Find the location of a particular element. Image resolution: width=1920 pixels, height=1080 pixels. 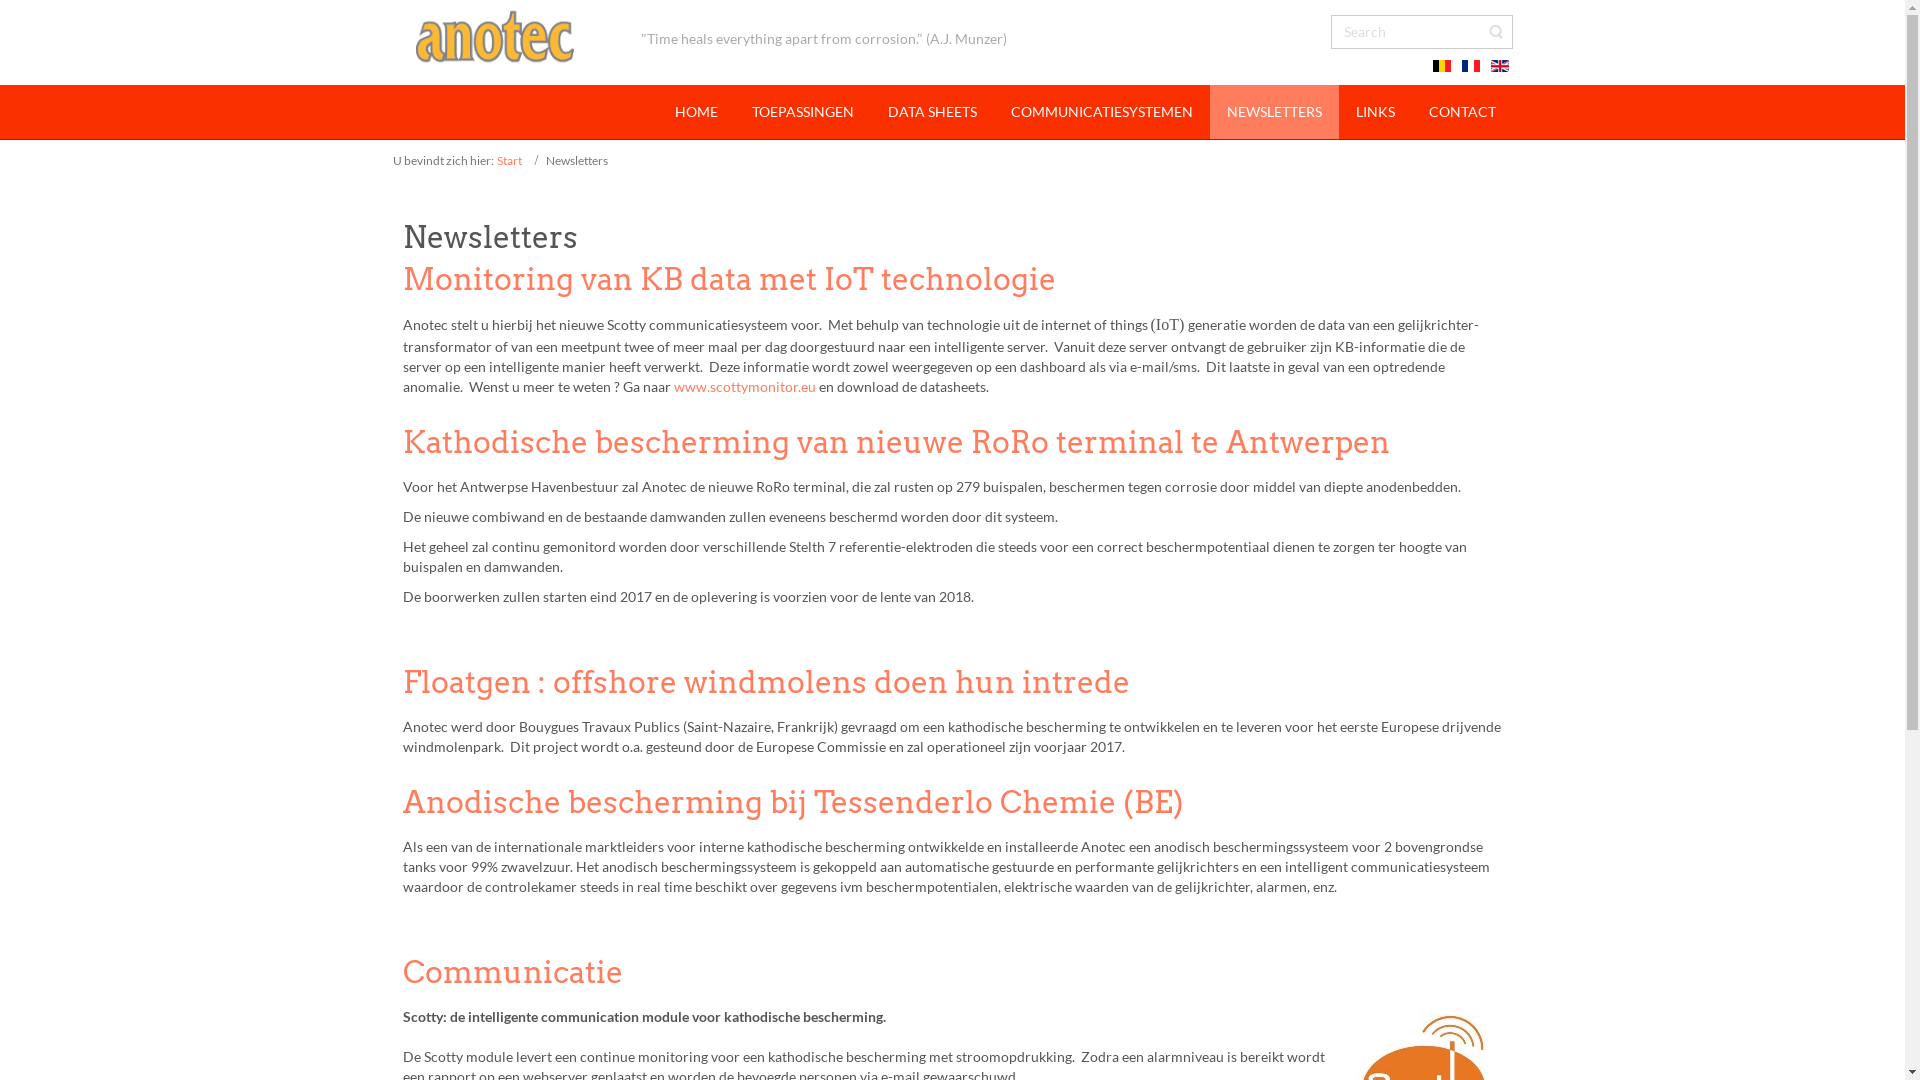

English (UK) is located at coordinates (1500, 66).